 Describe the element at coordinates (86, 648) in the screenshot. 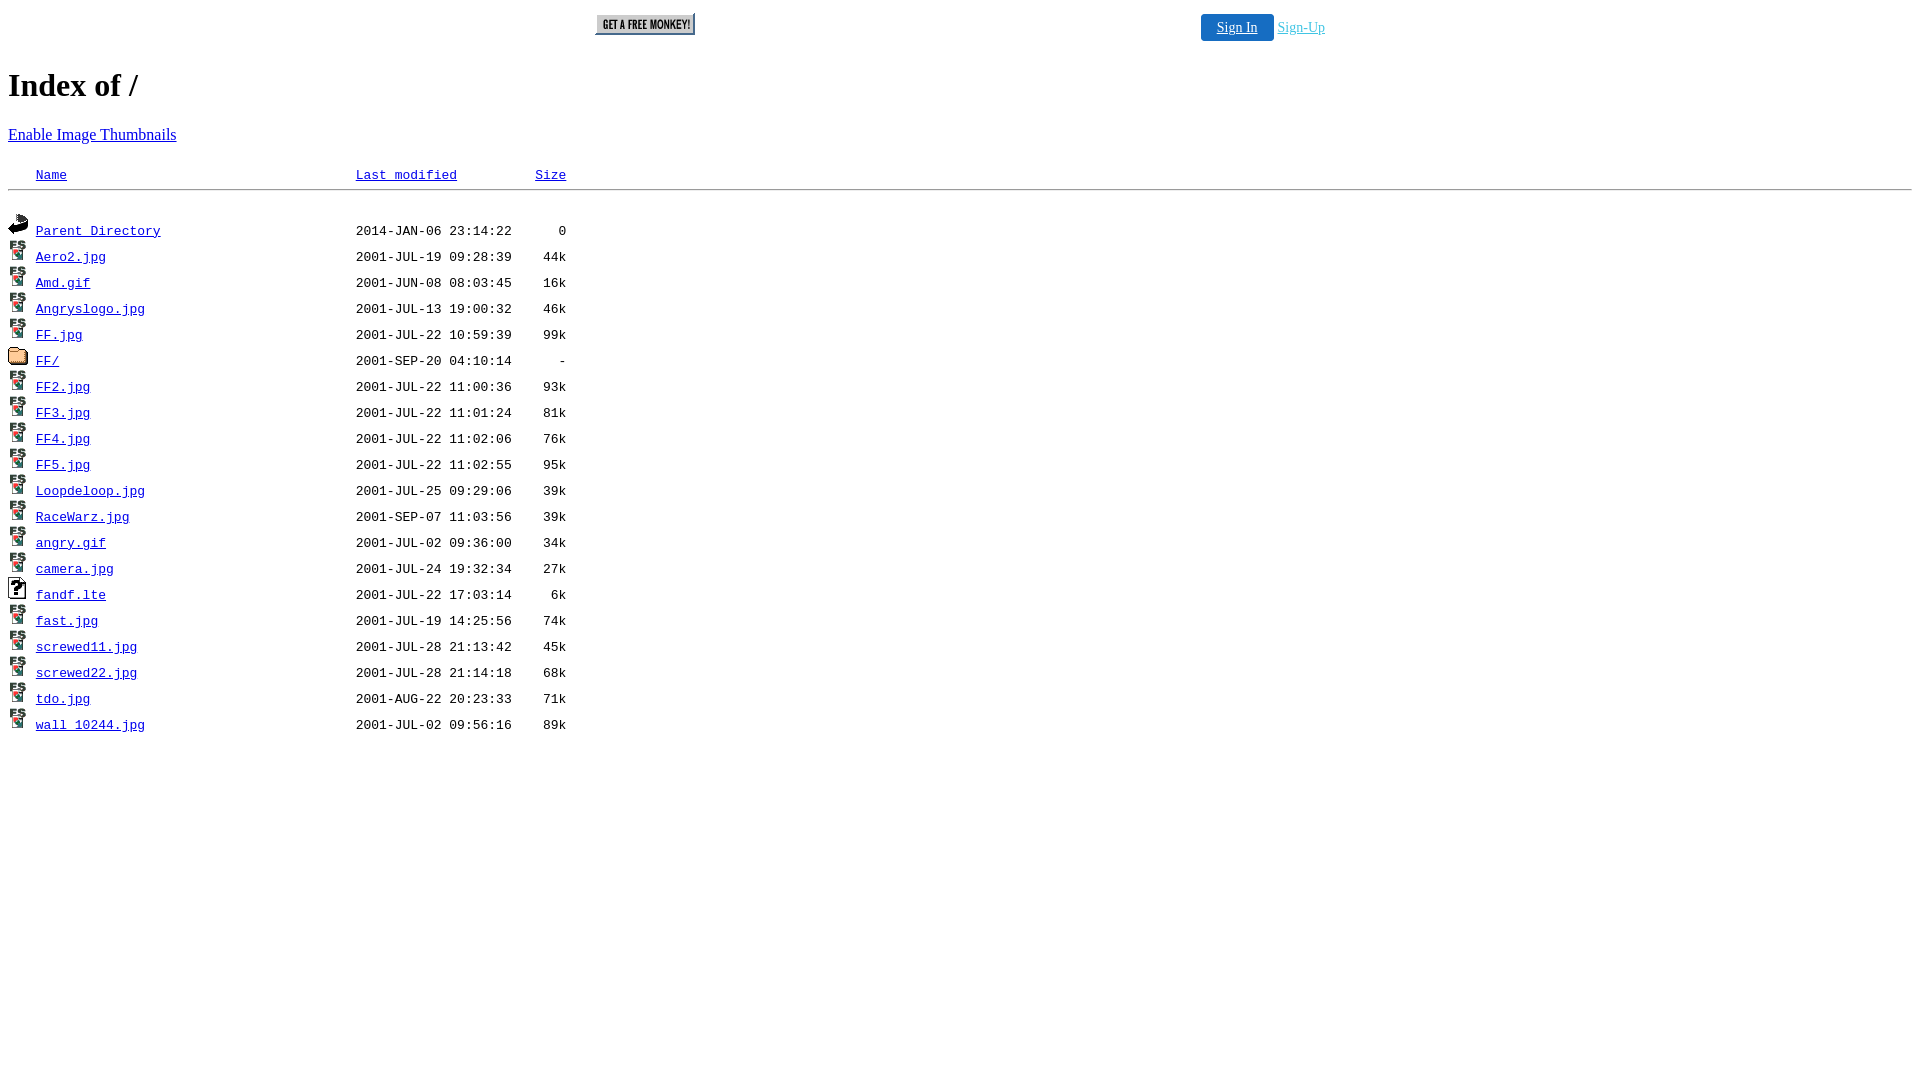

I see `screwed11.jpg` at that location.